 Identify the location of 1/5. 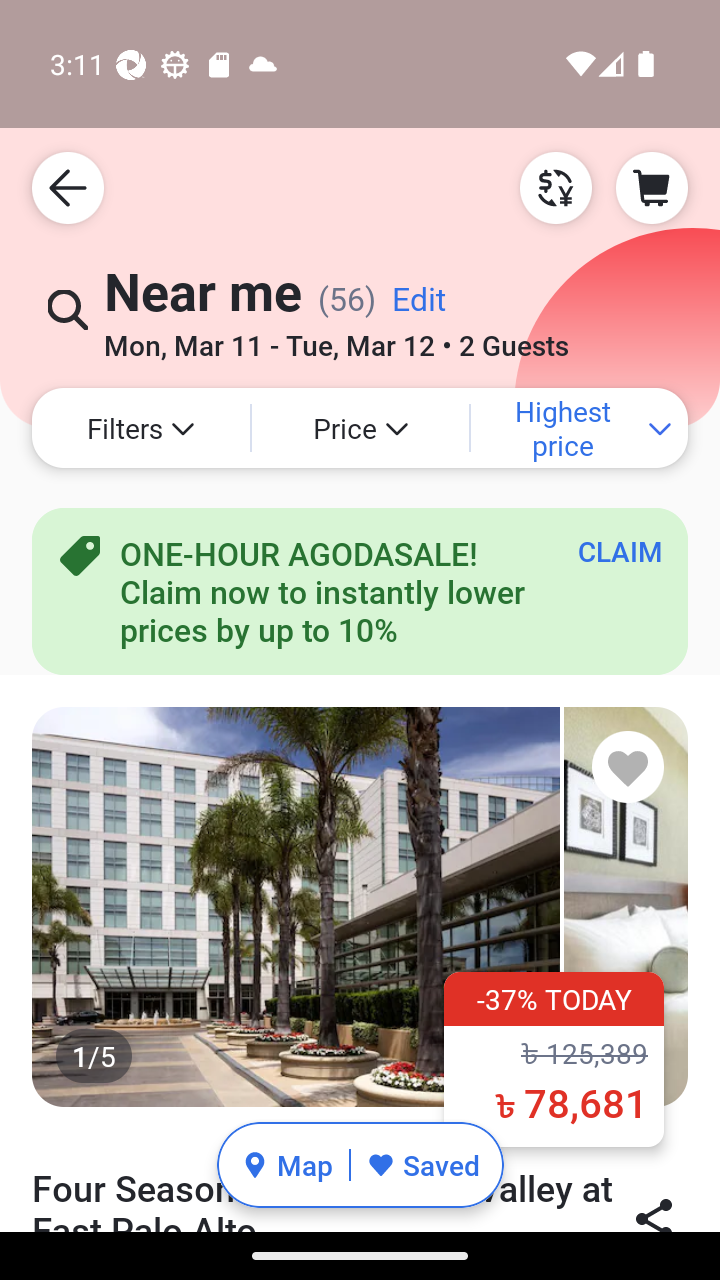
(360, 906).